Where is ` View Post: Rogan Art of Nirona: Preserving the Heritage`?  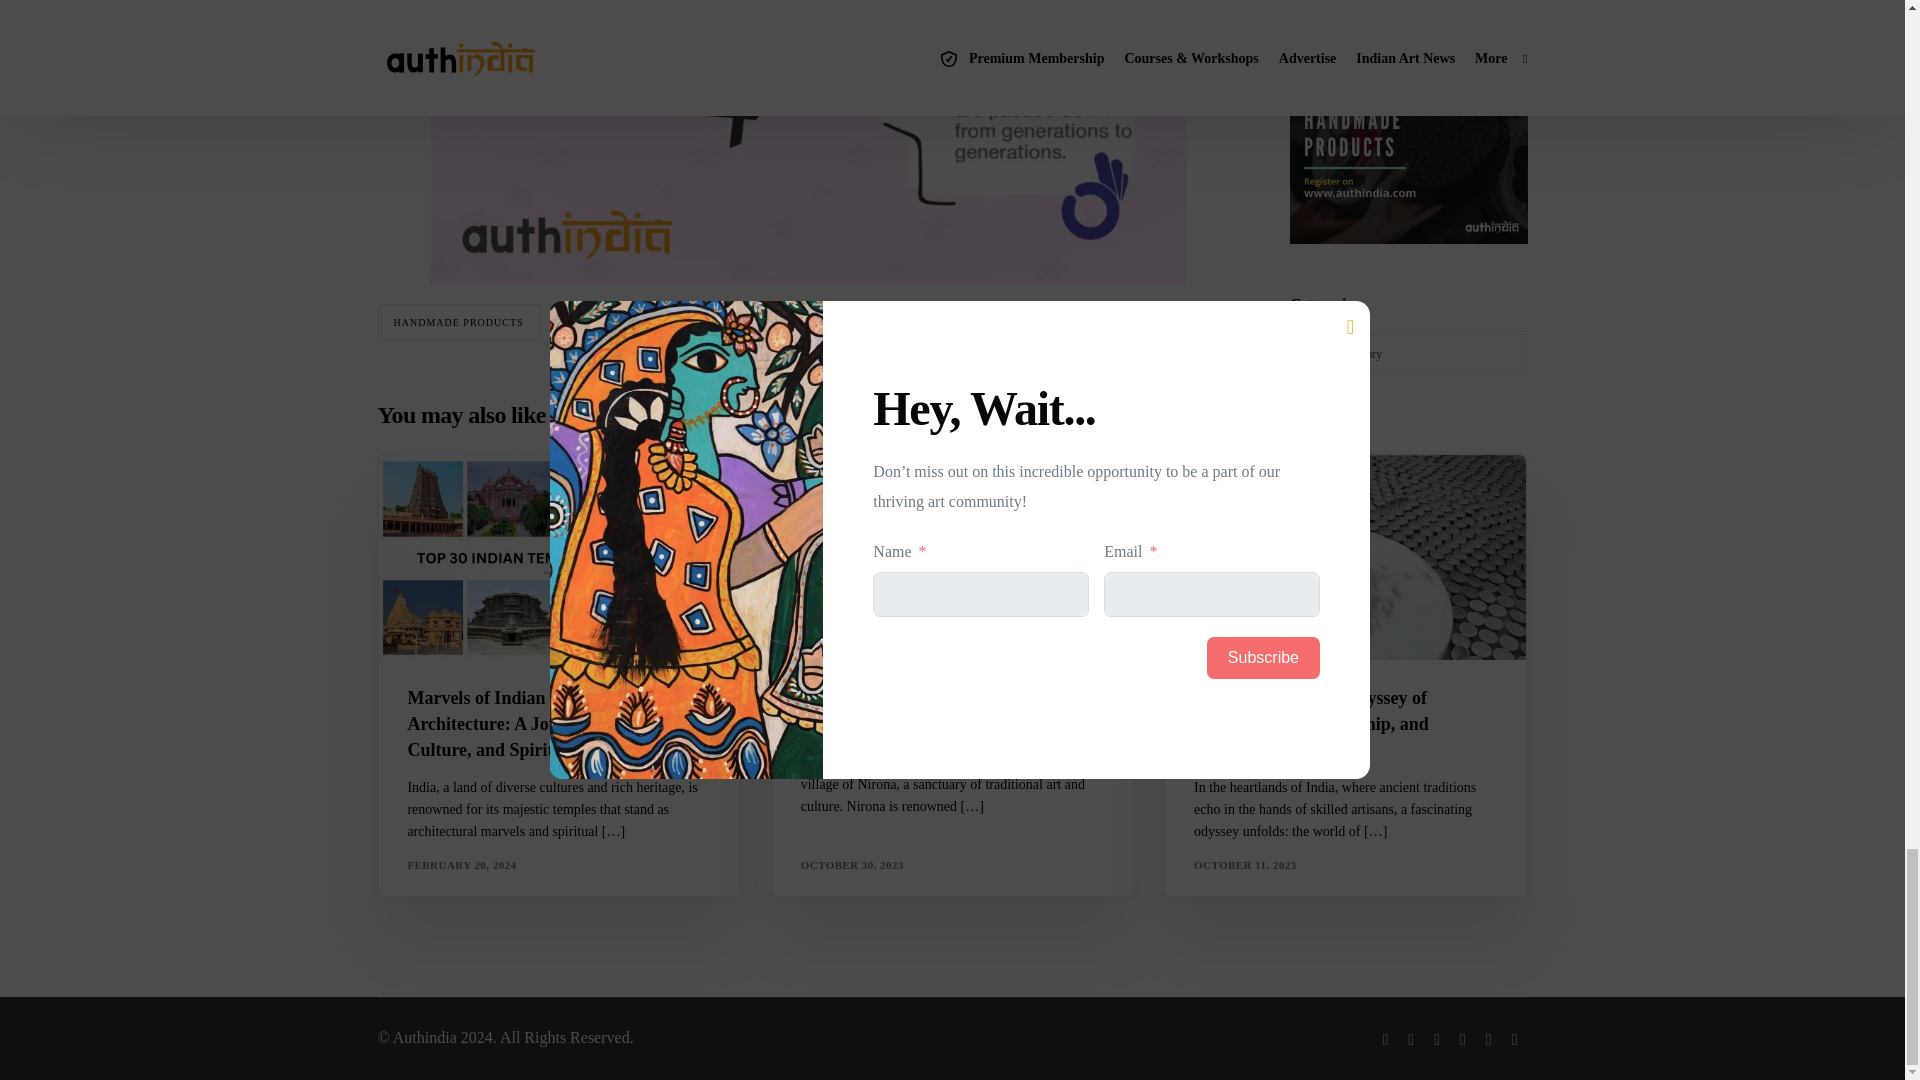  View Post: Rogan Art of Nirona: Preserving the Heritage is located at coordinates (952, 557).